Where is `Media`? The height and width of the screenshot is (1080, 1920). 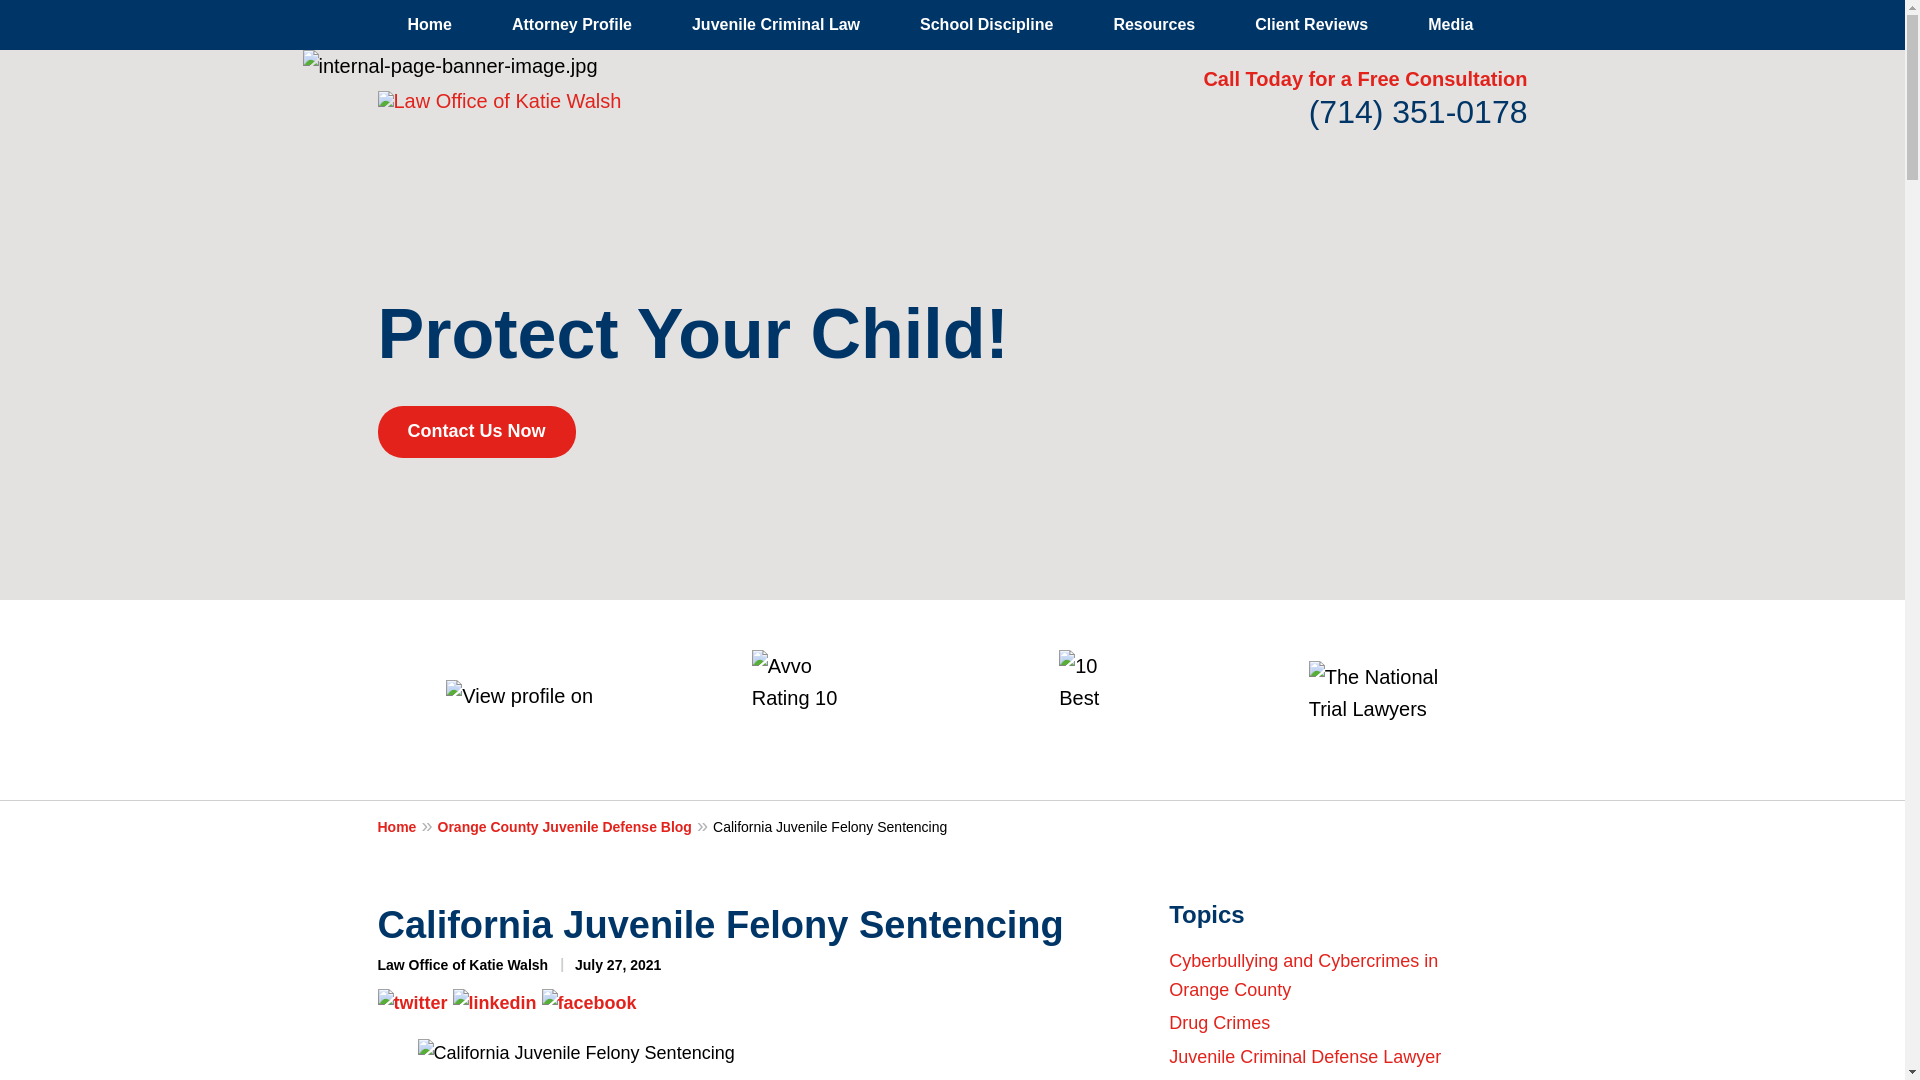 Media is located at coordinates (1450, 24).